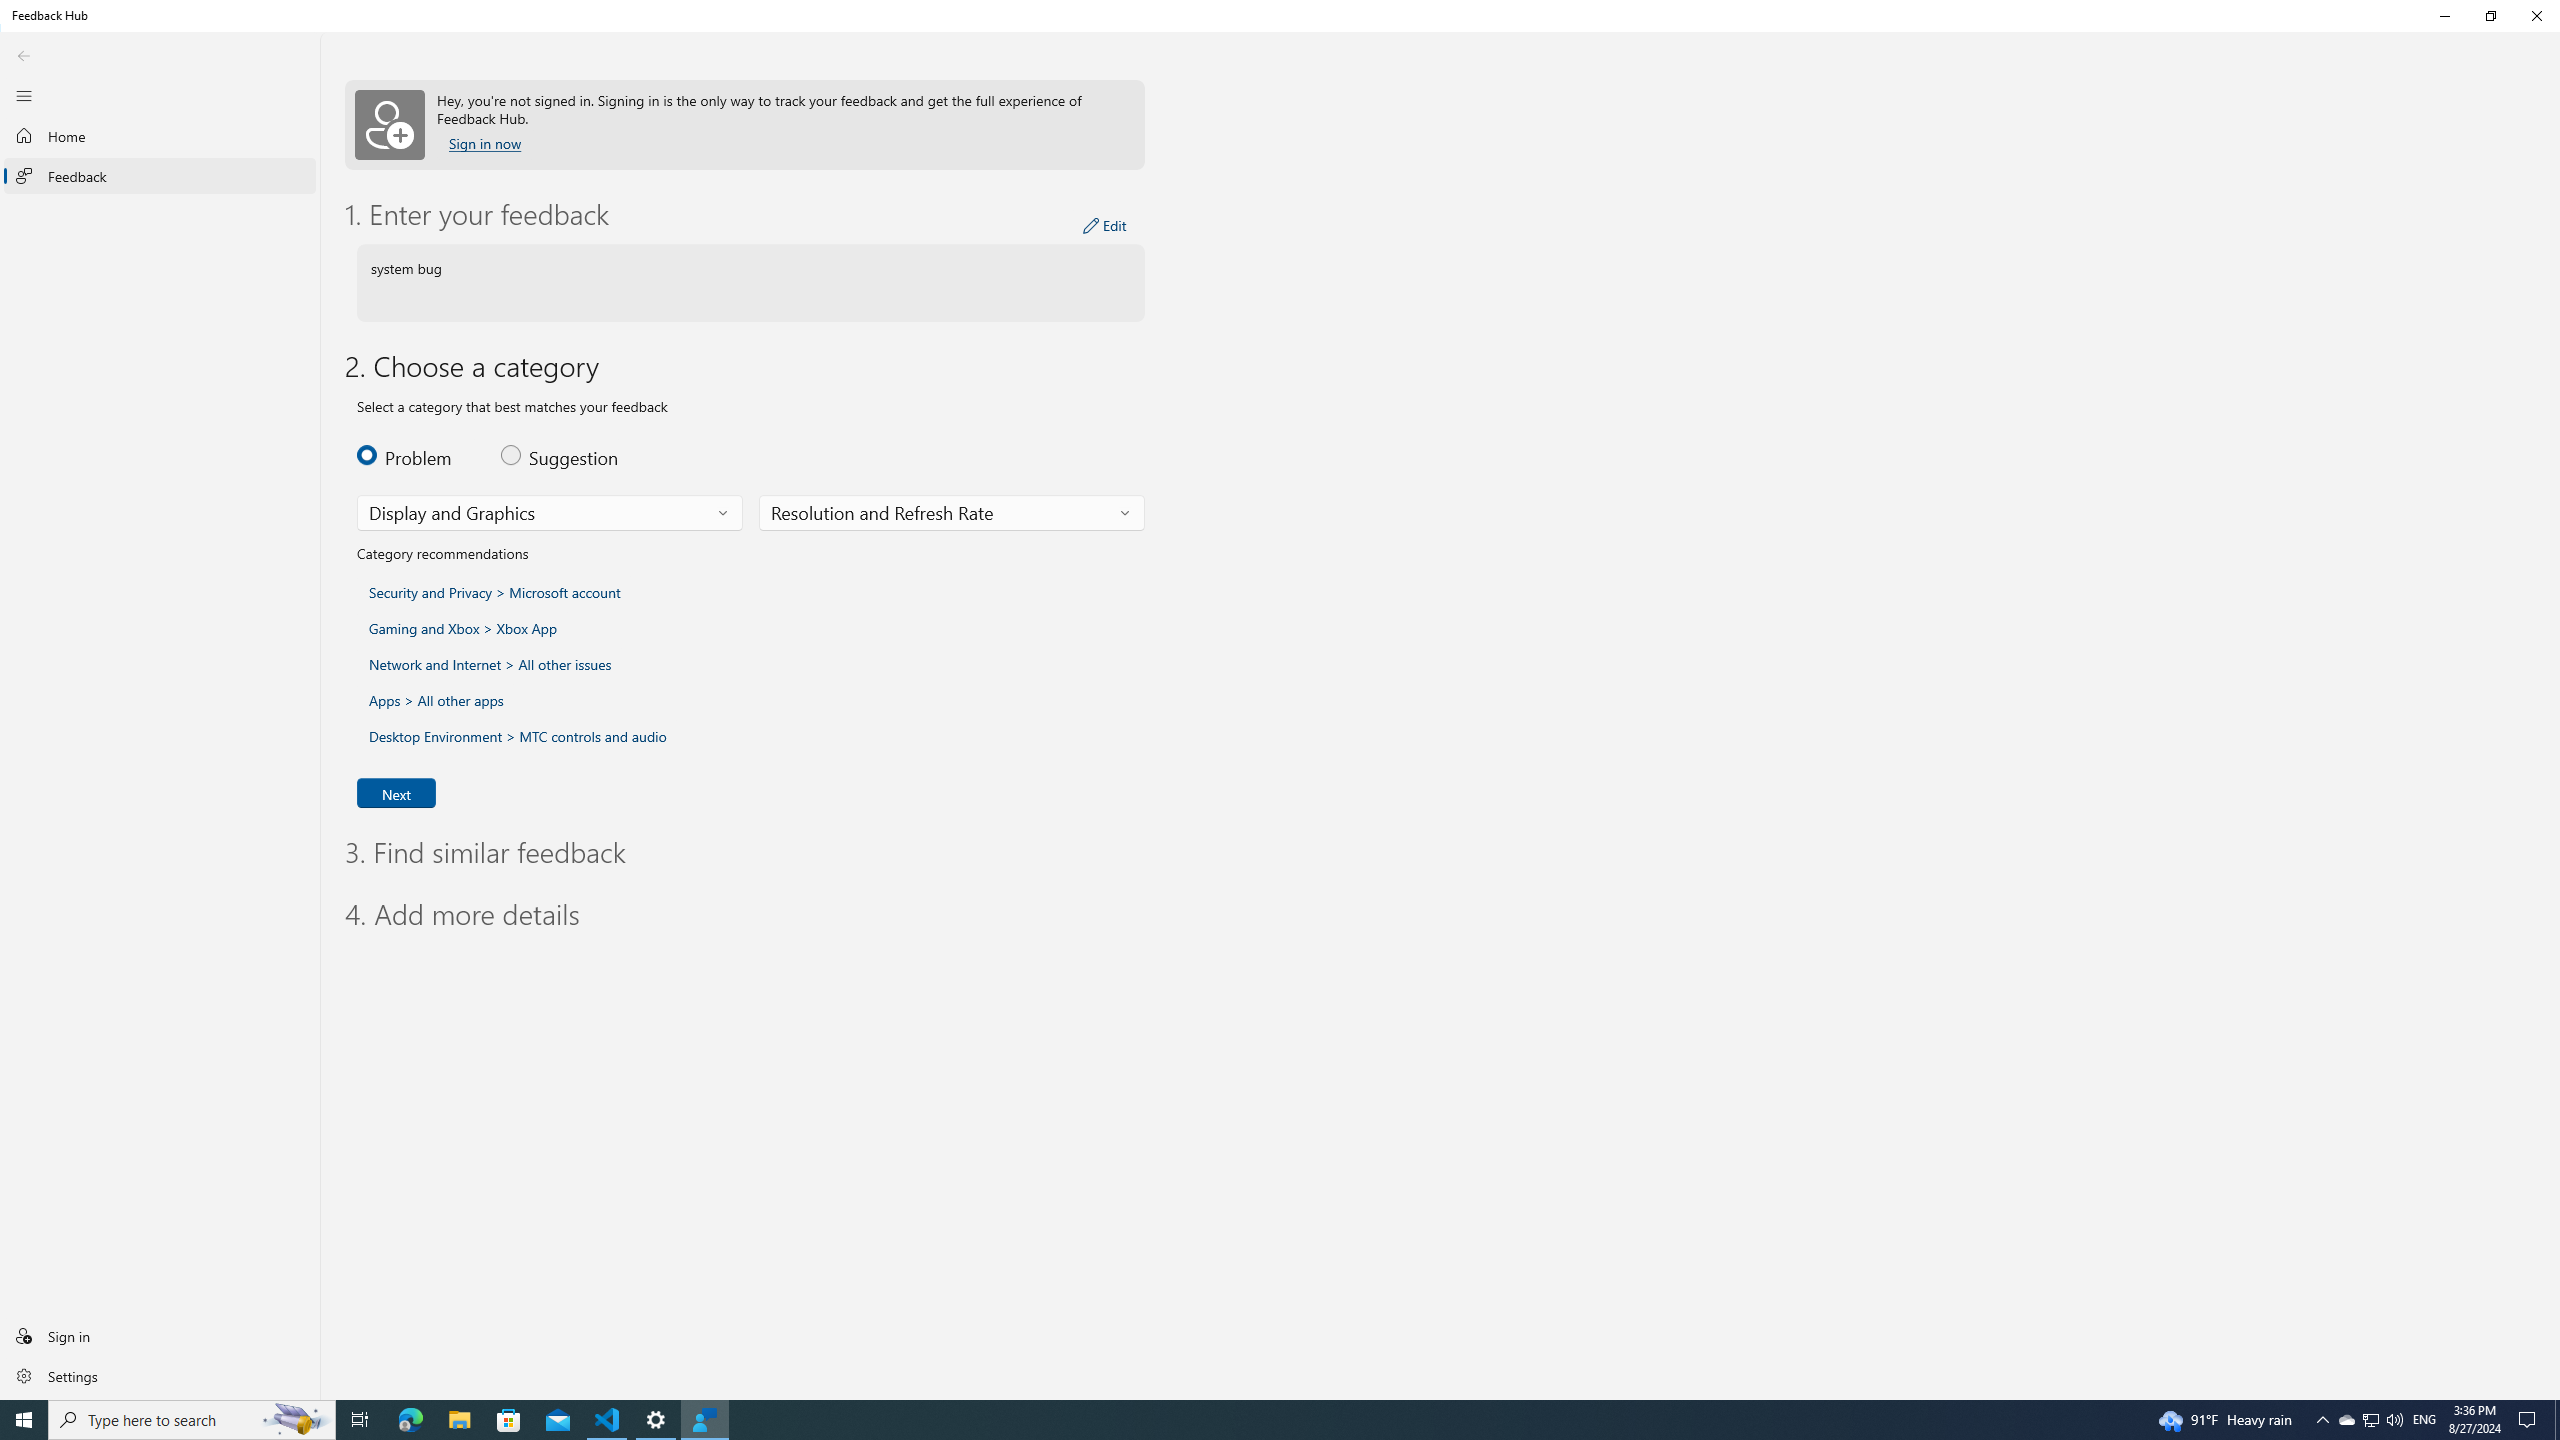 This screenshot has height=1440, width=2560. Describe the element at coordinates (160, 176) in the screenshot. I see `Feedback` at that location.